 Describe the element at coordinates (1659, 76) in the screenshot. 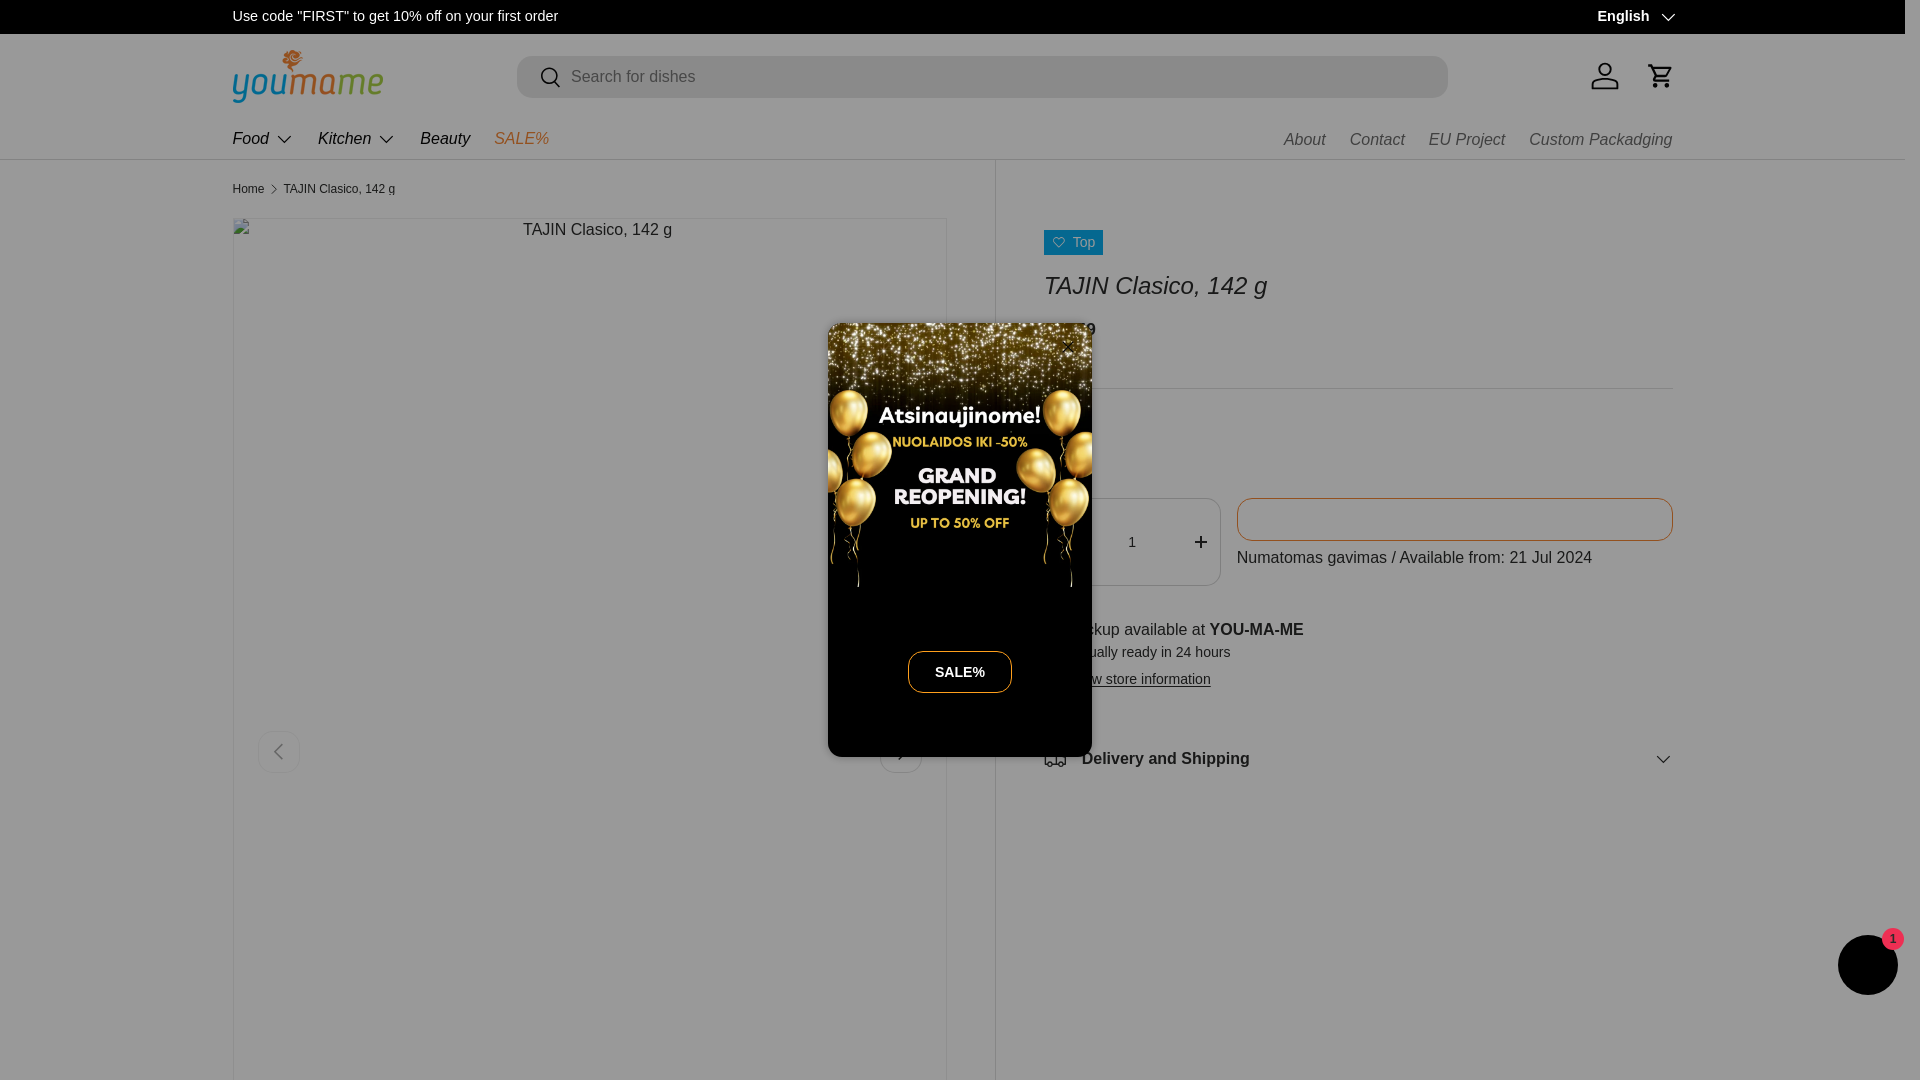

I see `Cart` at that location.